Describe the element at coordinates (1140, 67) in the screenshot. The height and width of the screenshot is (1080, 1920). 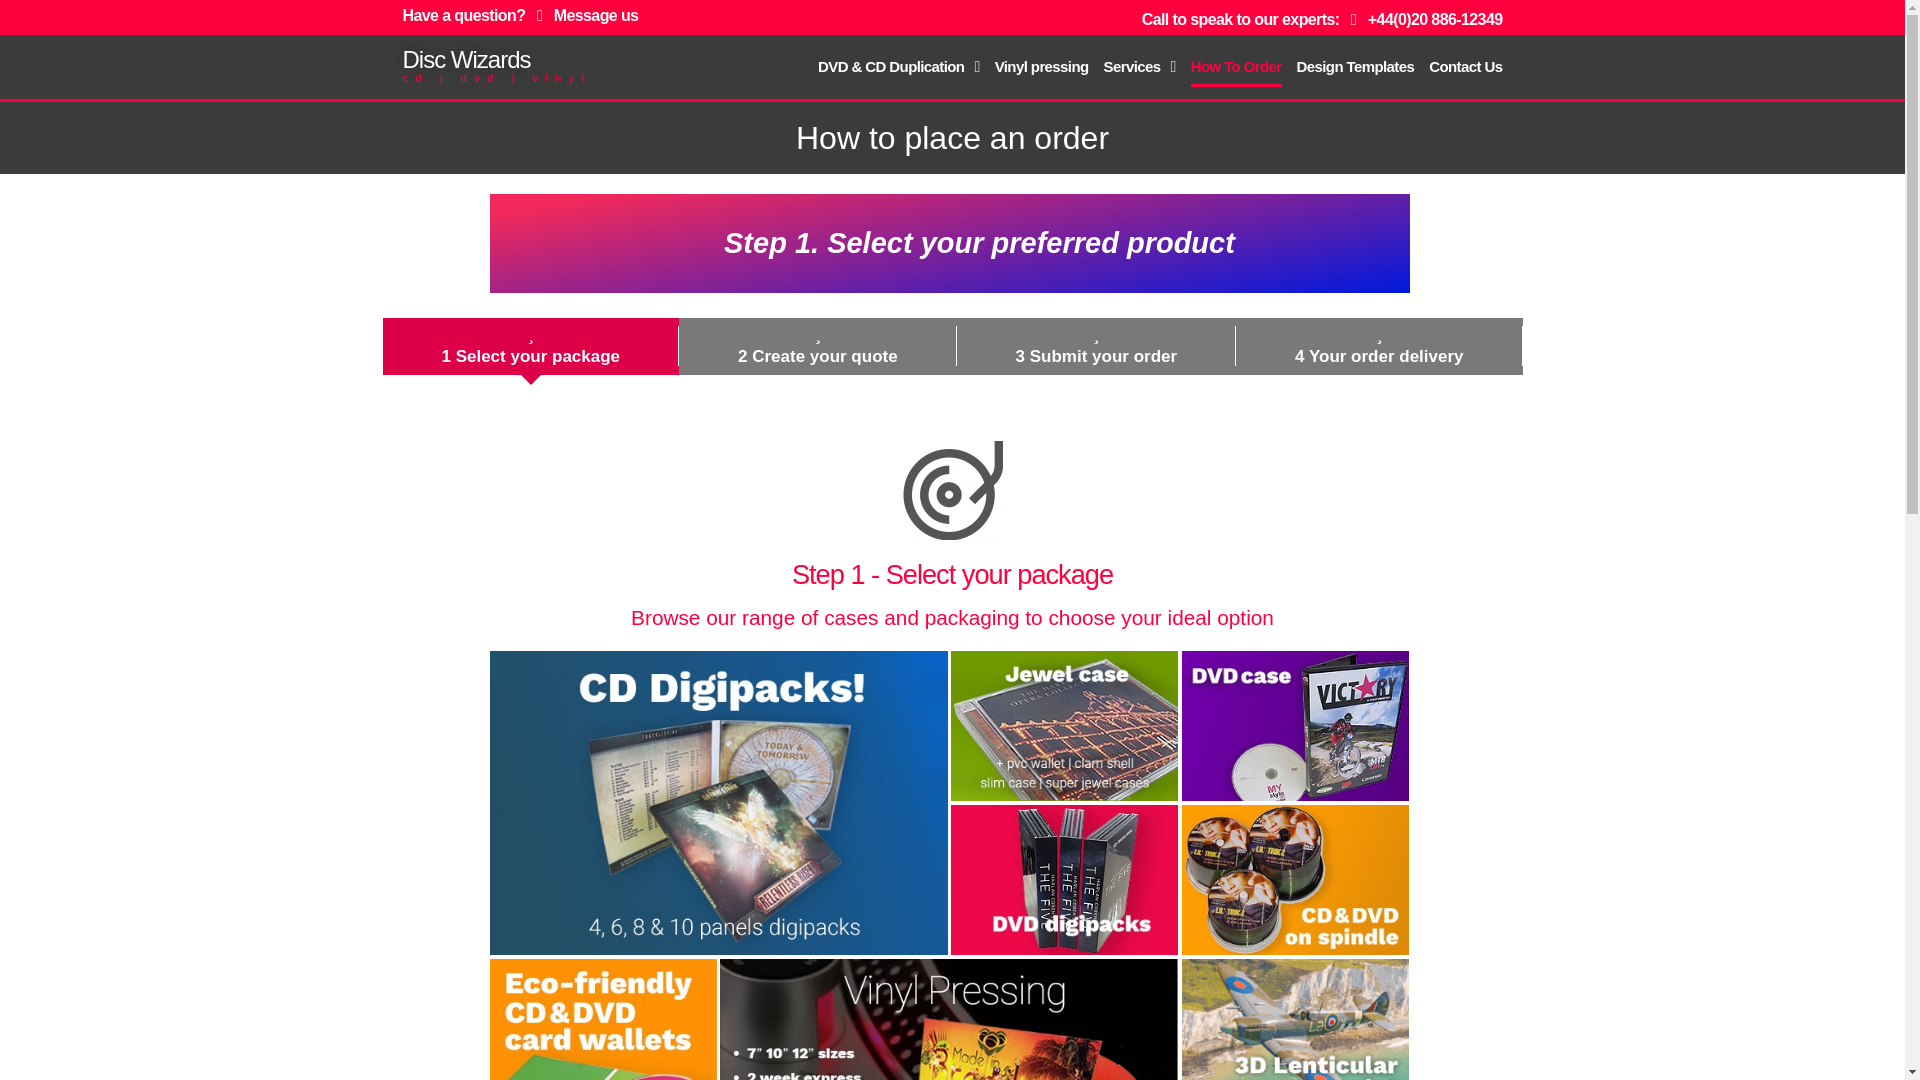
I see `Services` at that location.